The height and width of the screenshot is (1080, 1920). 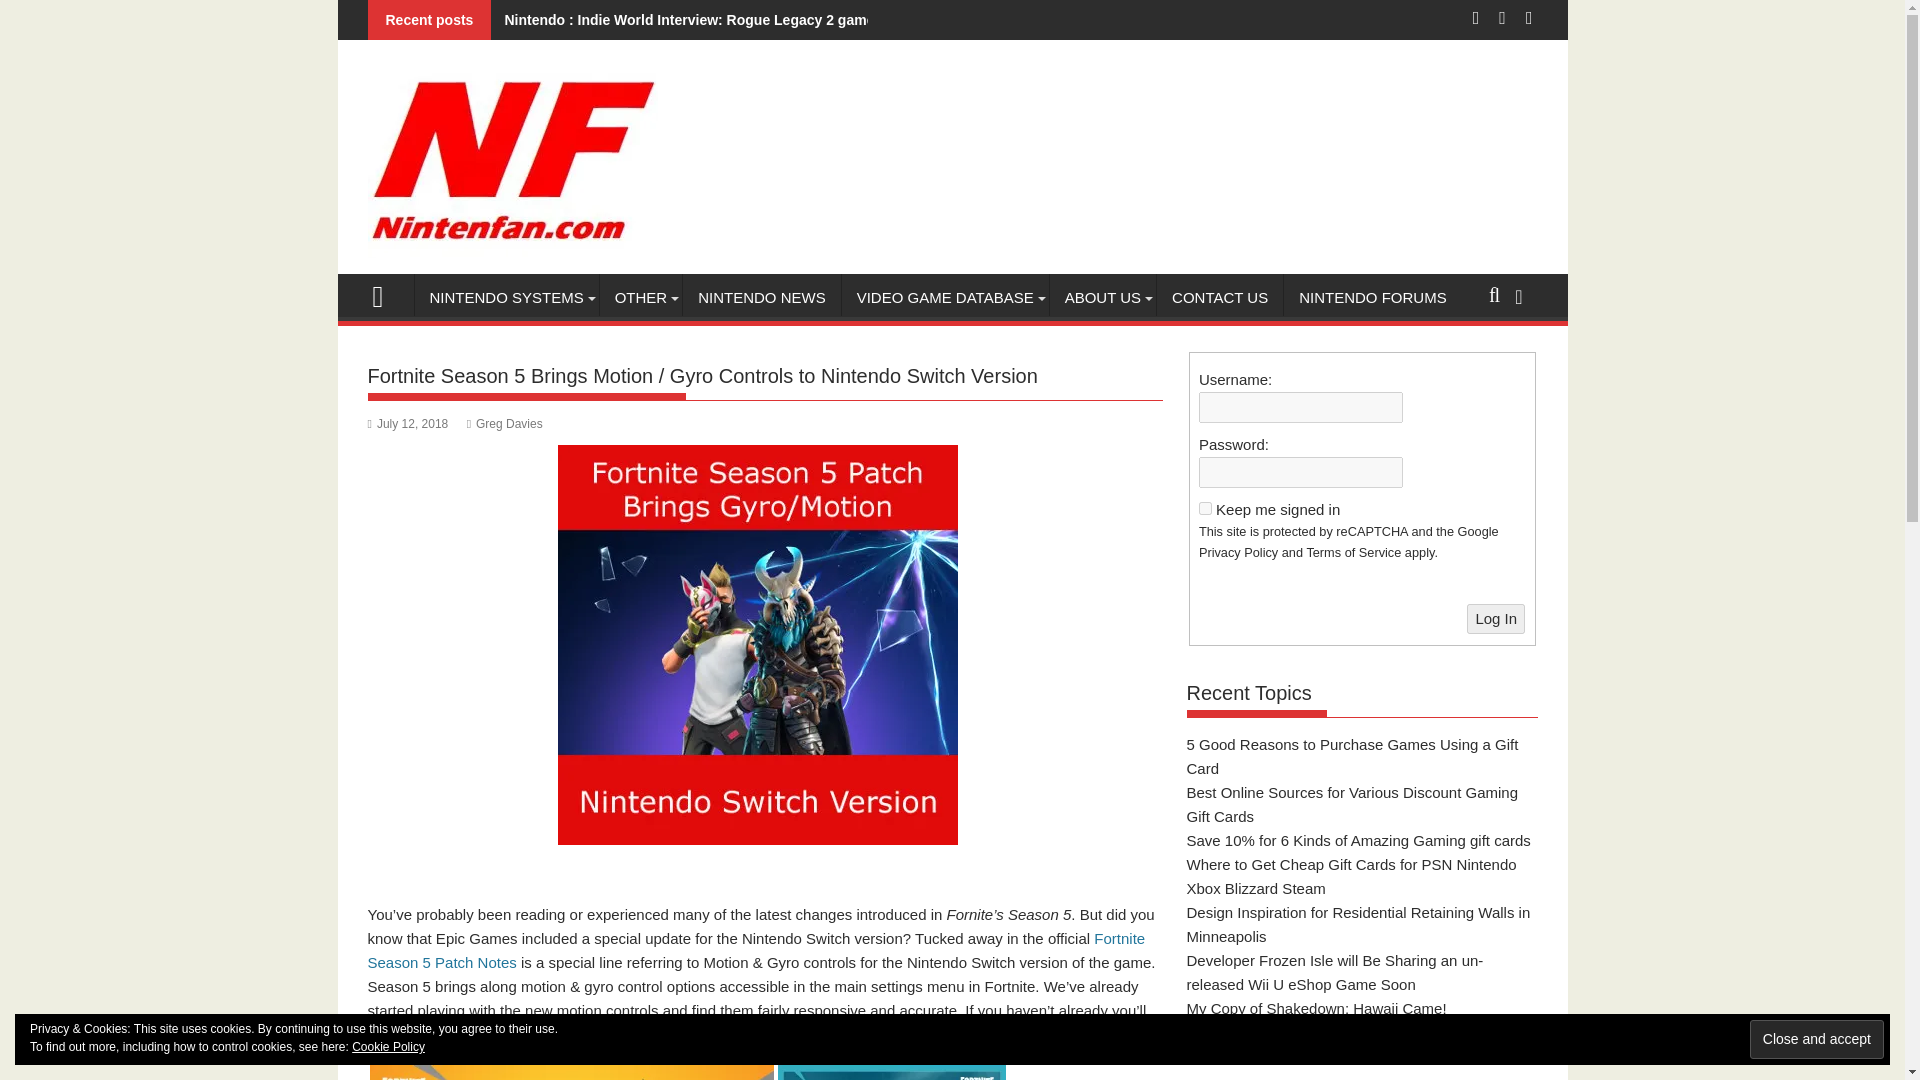 I want to click on NINTENDO SYSTEMS, so click(x=506, y=298).